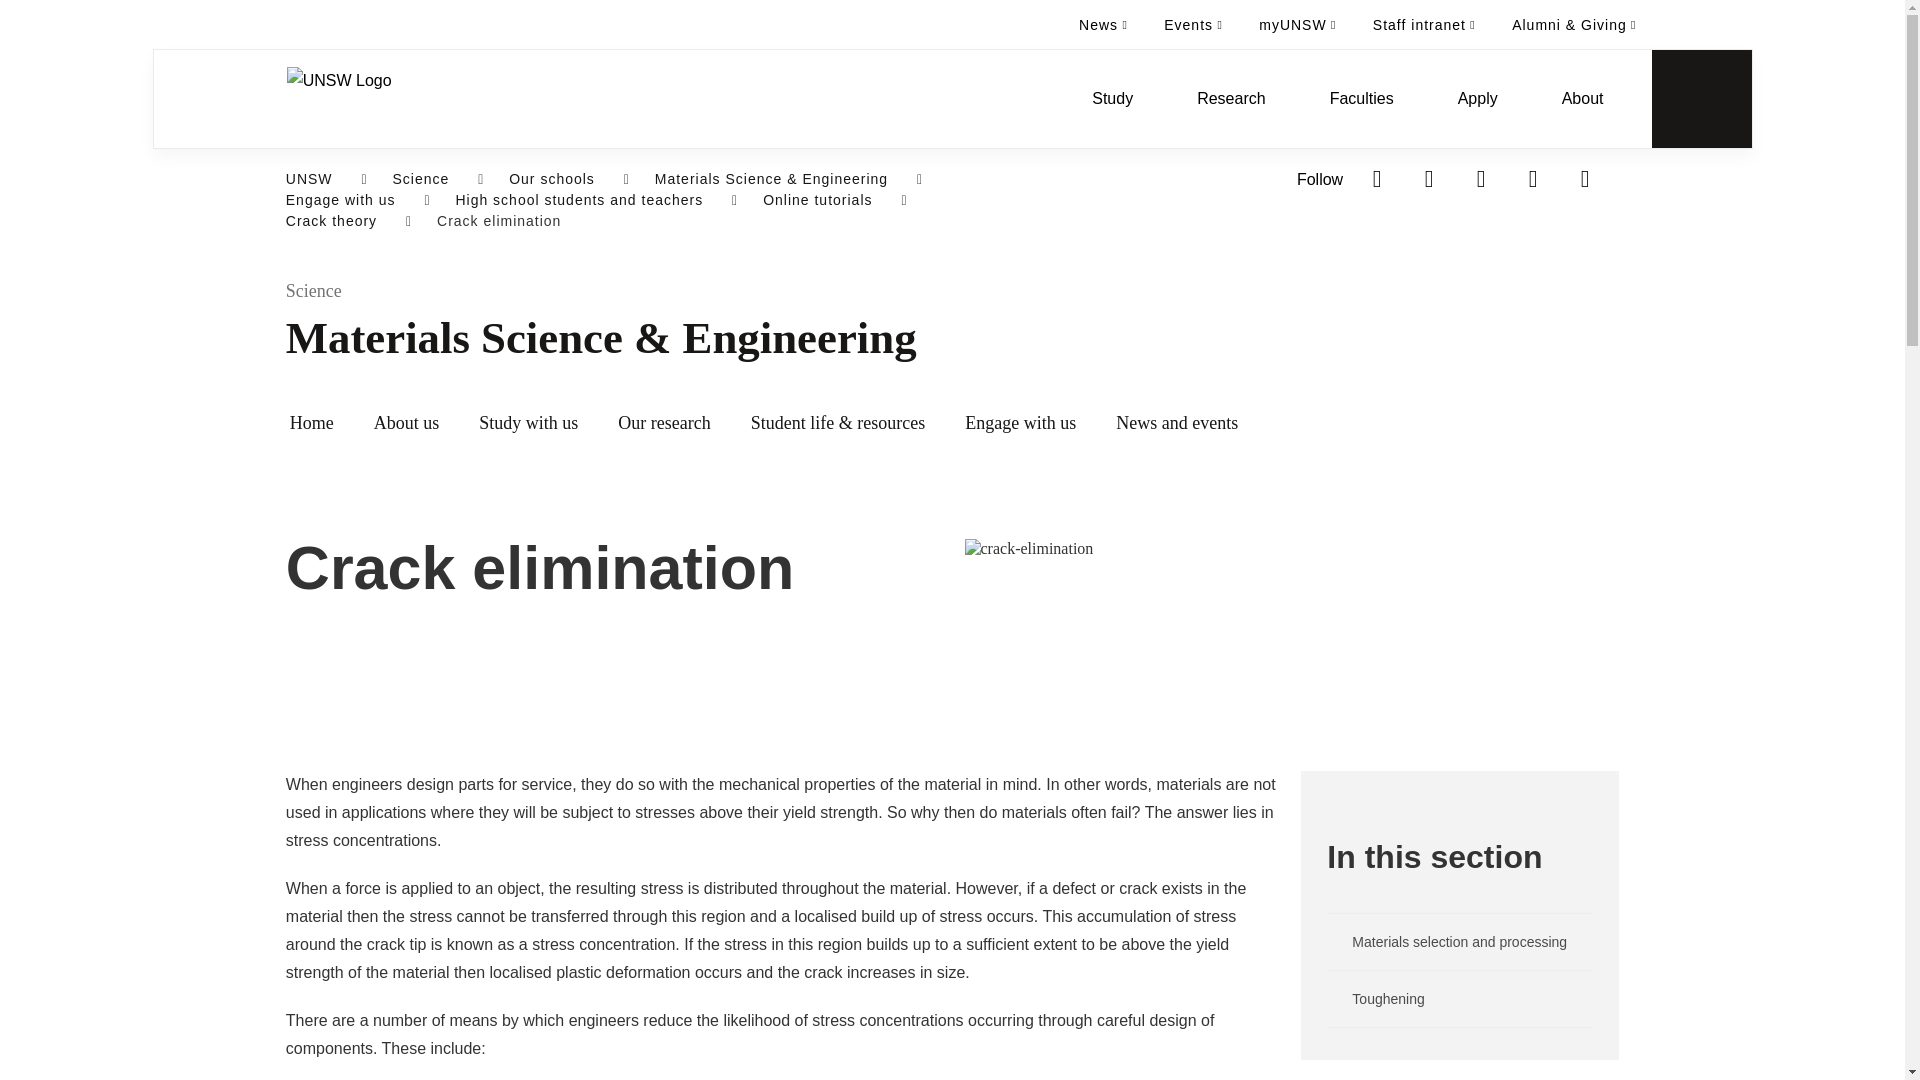 The width and height of the screenshot is (1920, 1080). What do you see at coordinates (816, 200) in the screenshot?
I see `Online tutorials` at bounding box center [816, 200].